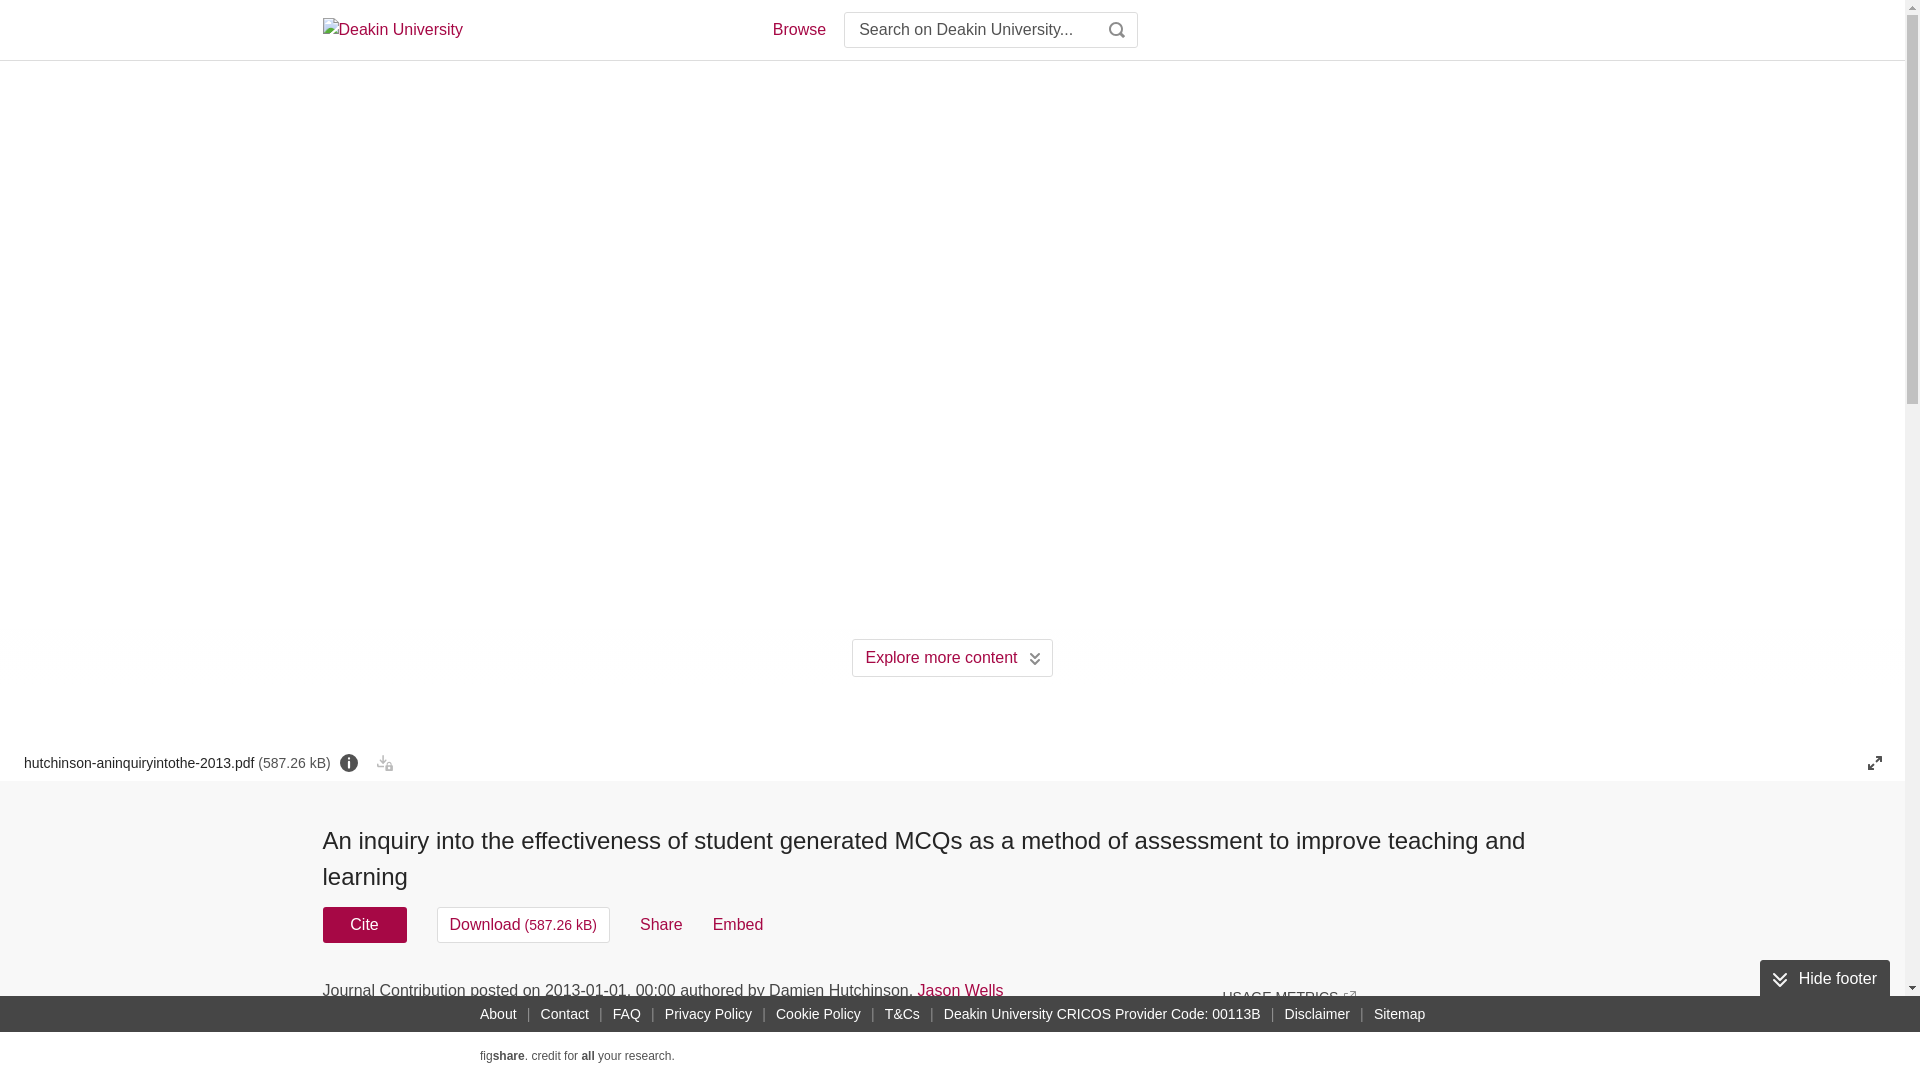 The image size is (1920, 1080). I want to click on Contact, so click(565, 1014).